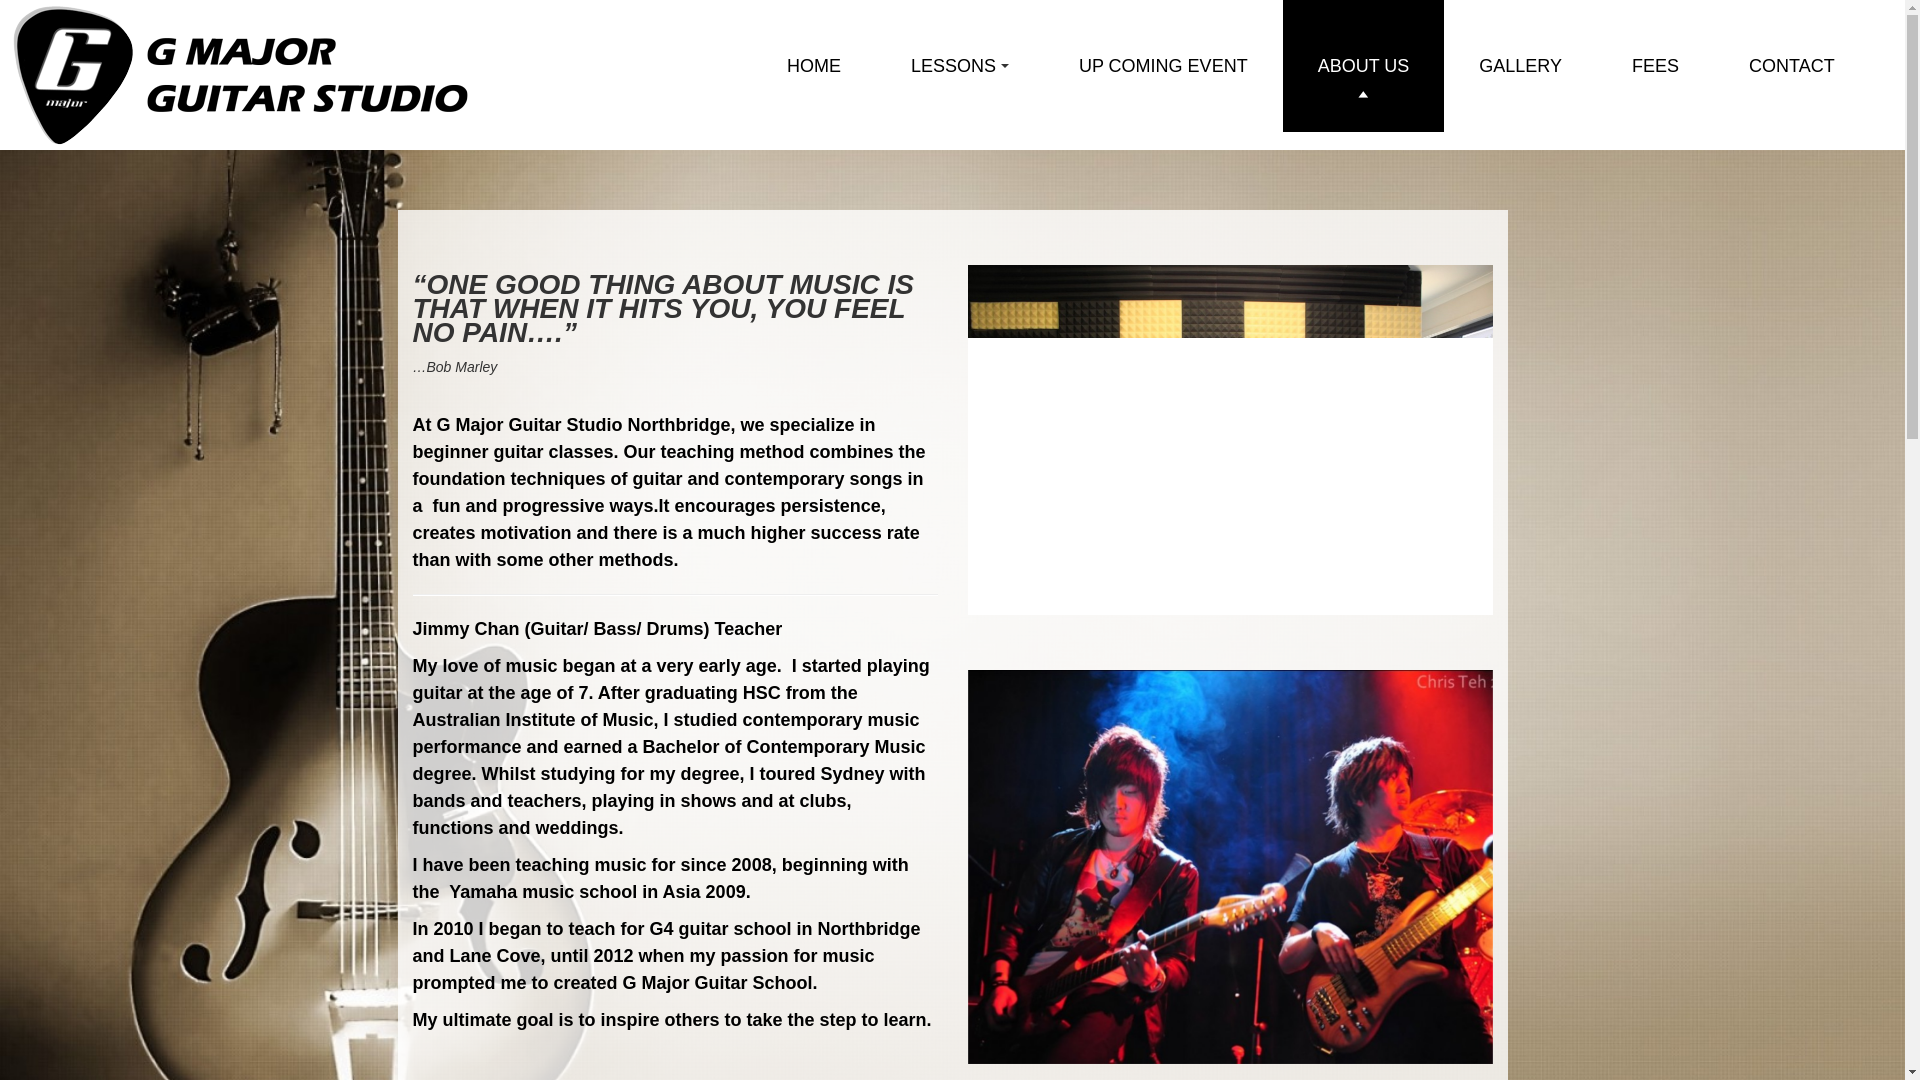 The width and height of the screenshot is (1920, 1080). Describe the element at coordinates (960, 66) in the screenshot. I see `LESSONS` at that location.